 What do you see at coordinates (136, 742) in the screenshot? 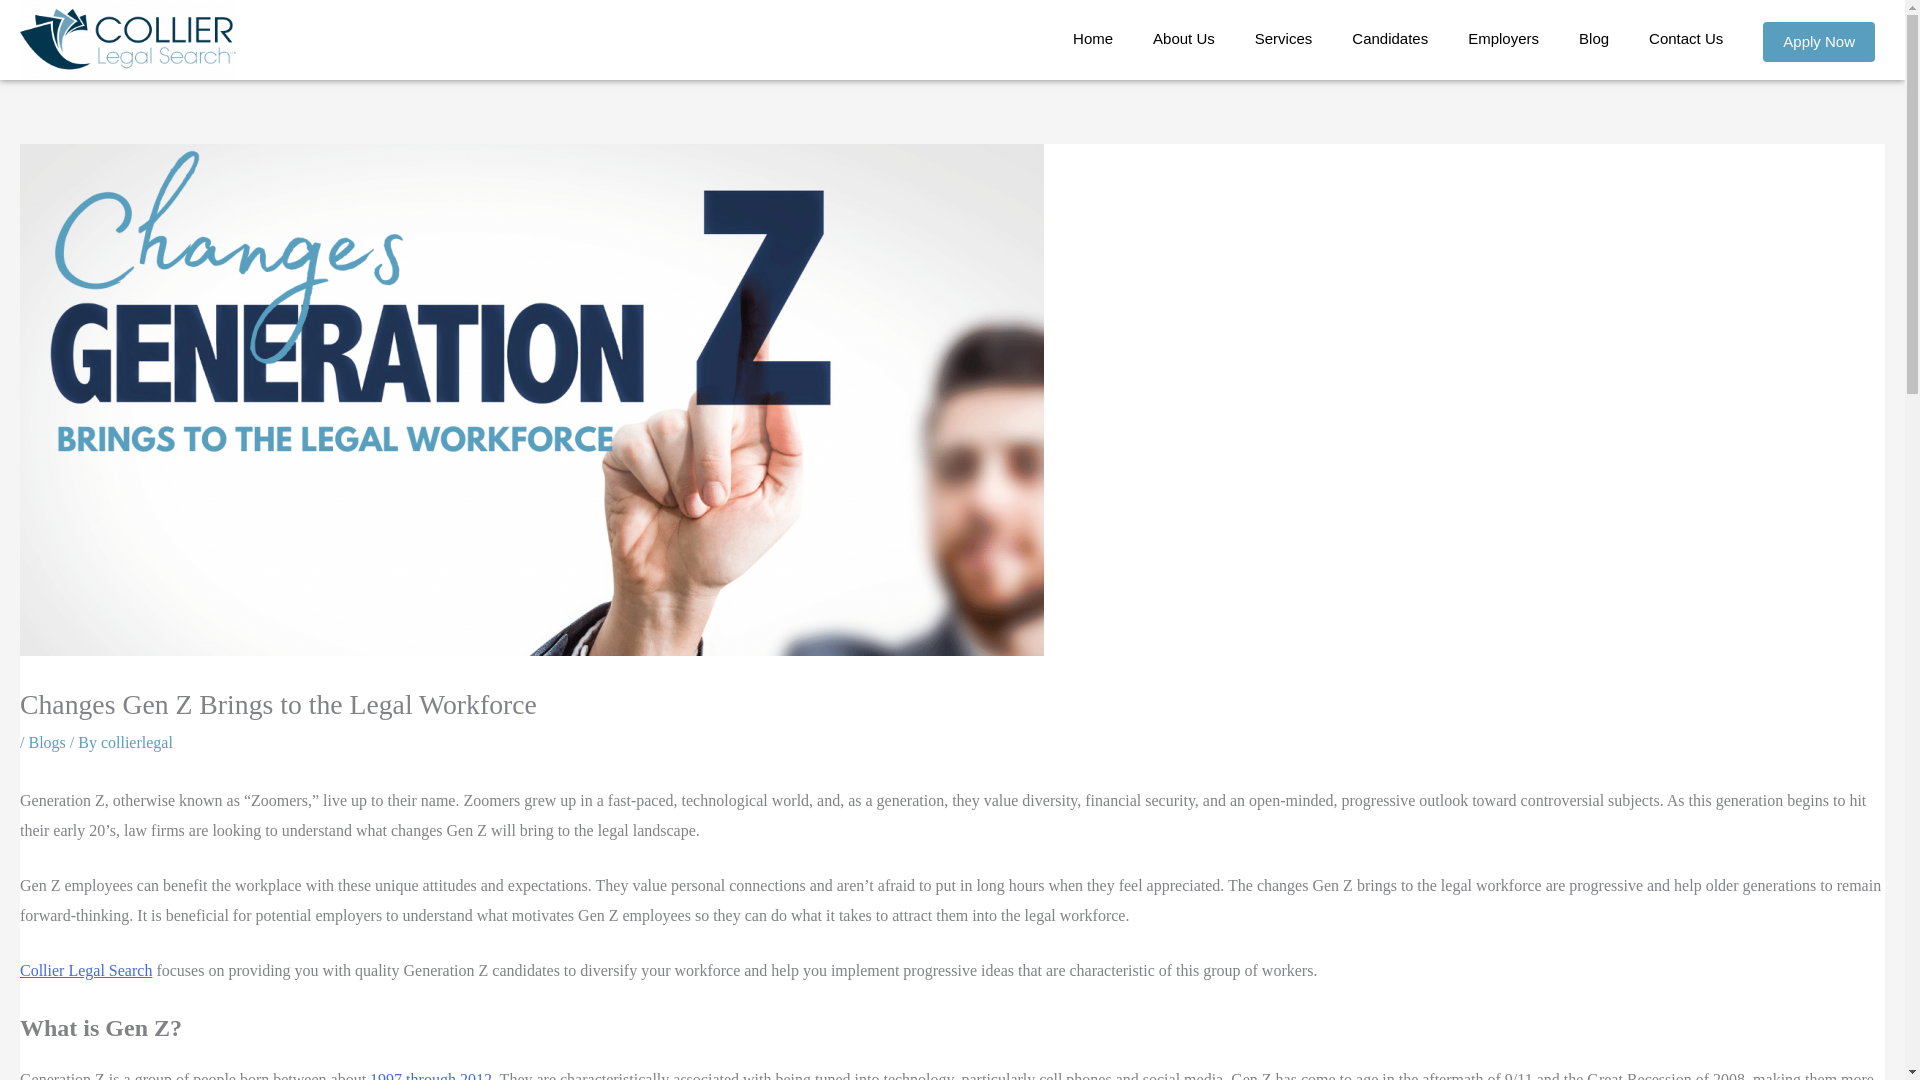
I see `View all posts by collierlegal` at bounding box center [136, 742].